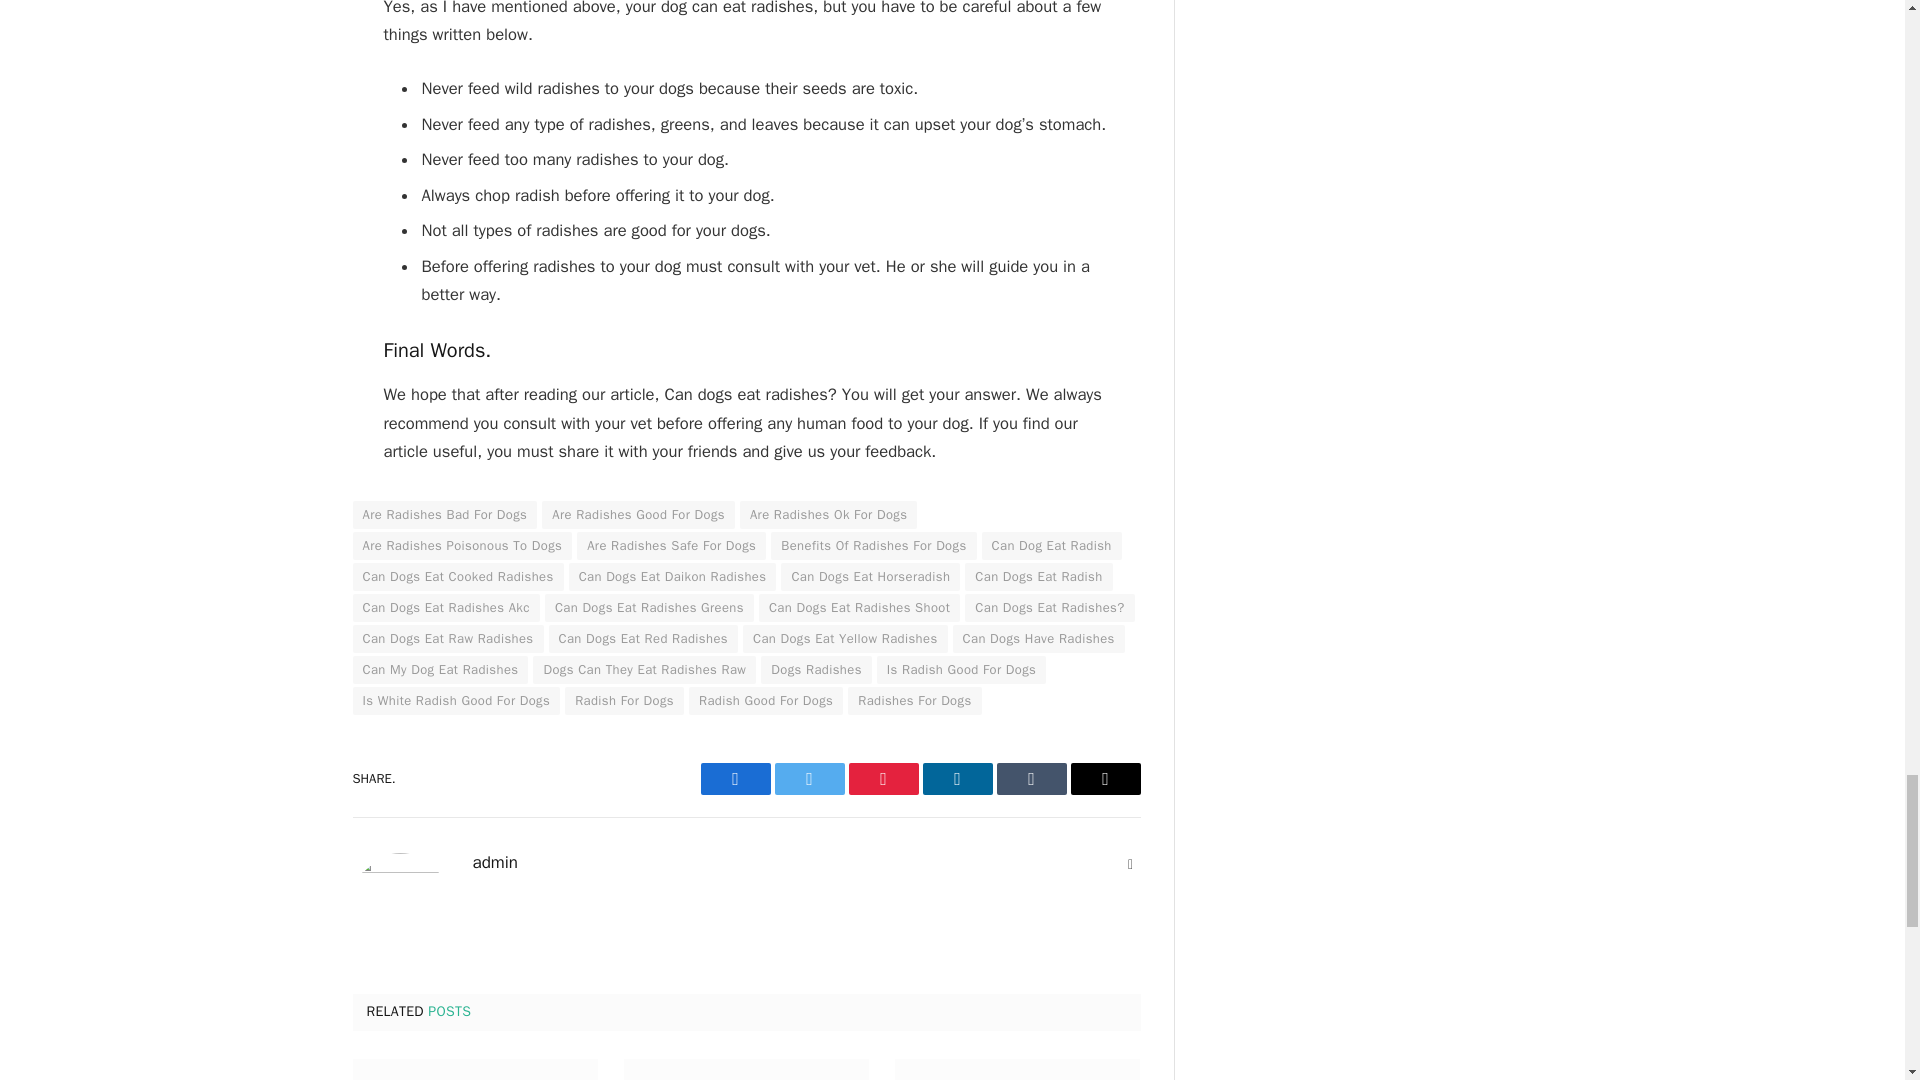 The height and width of the screenshot is (1080, 1920). Describe the element at coordinates (734, 778) in the screenshot. I see `Share on Facebook` at that location.